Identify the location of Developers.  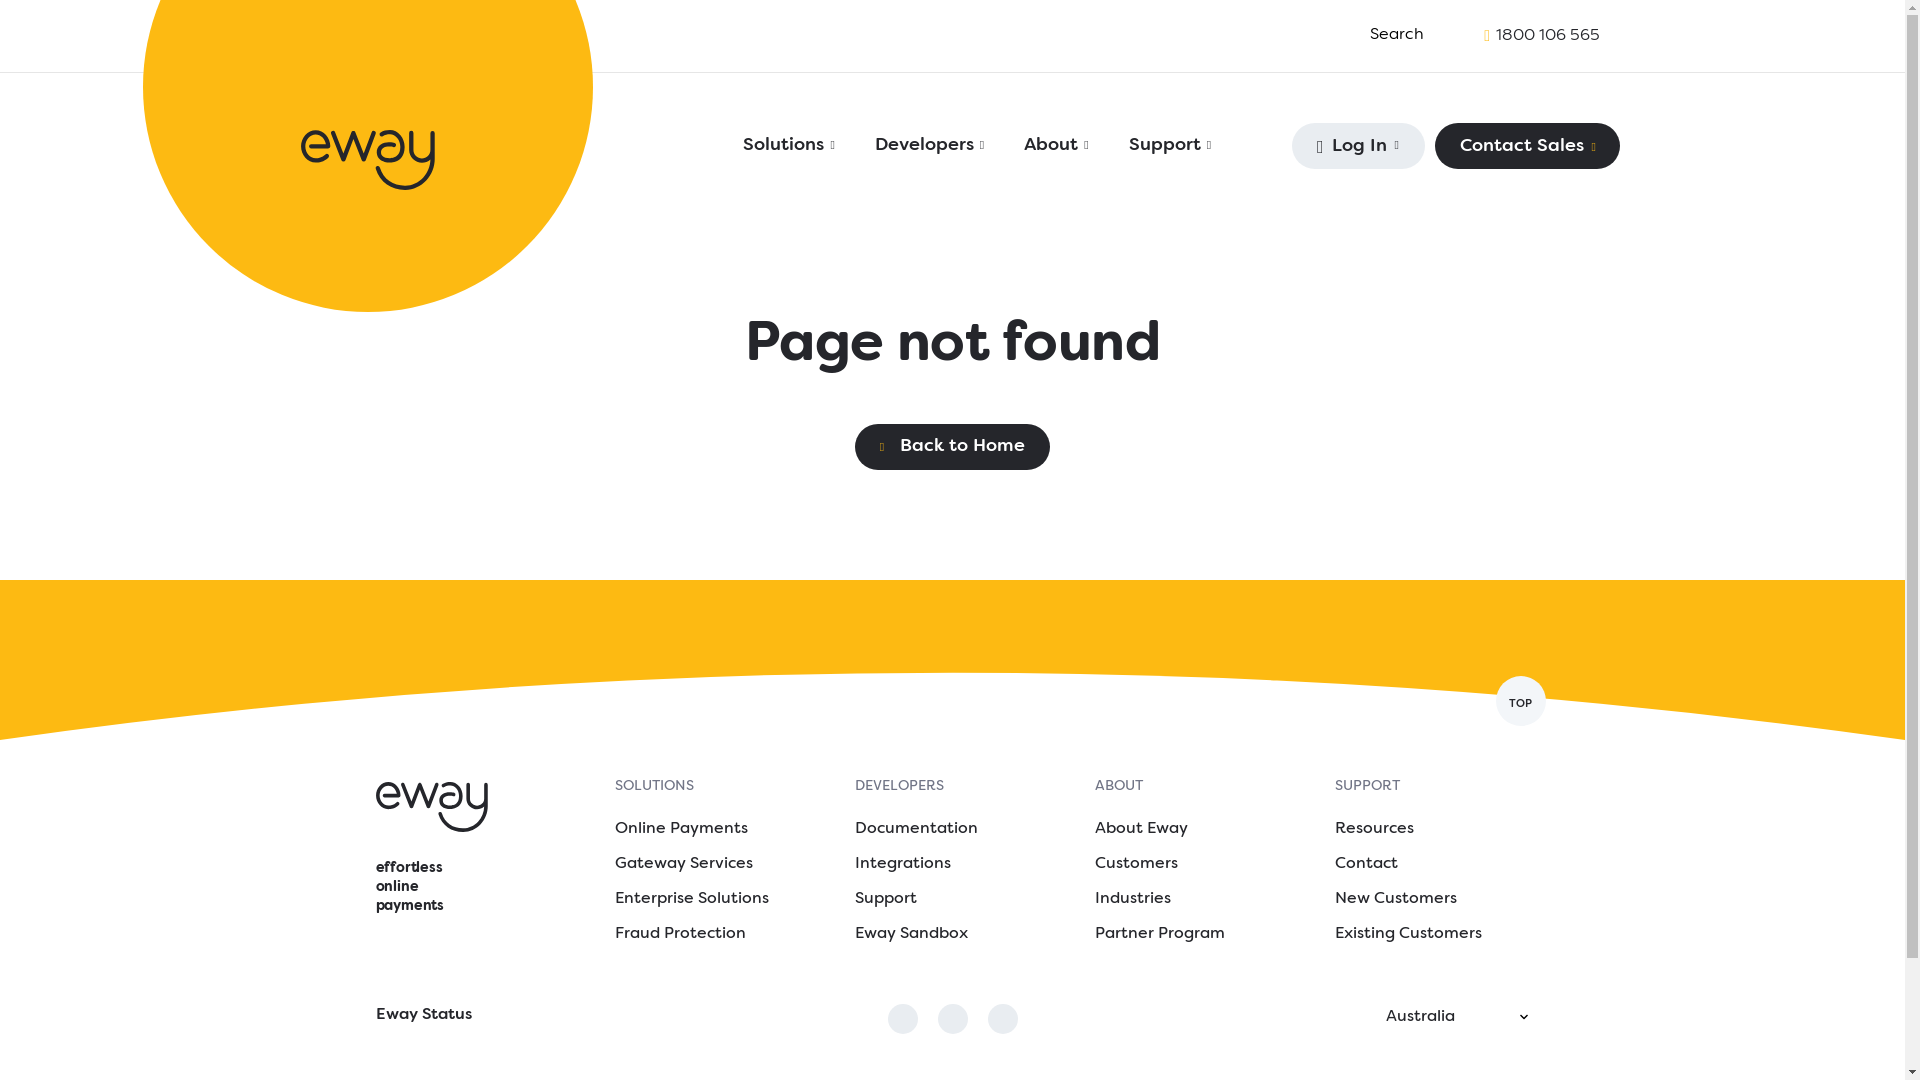
(930, 146).